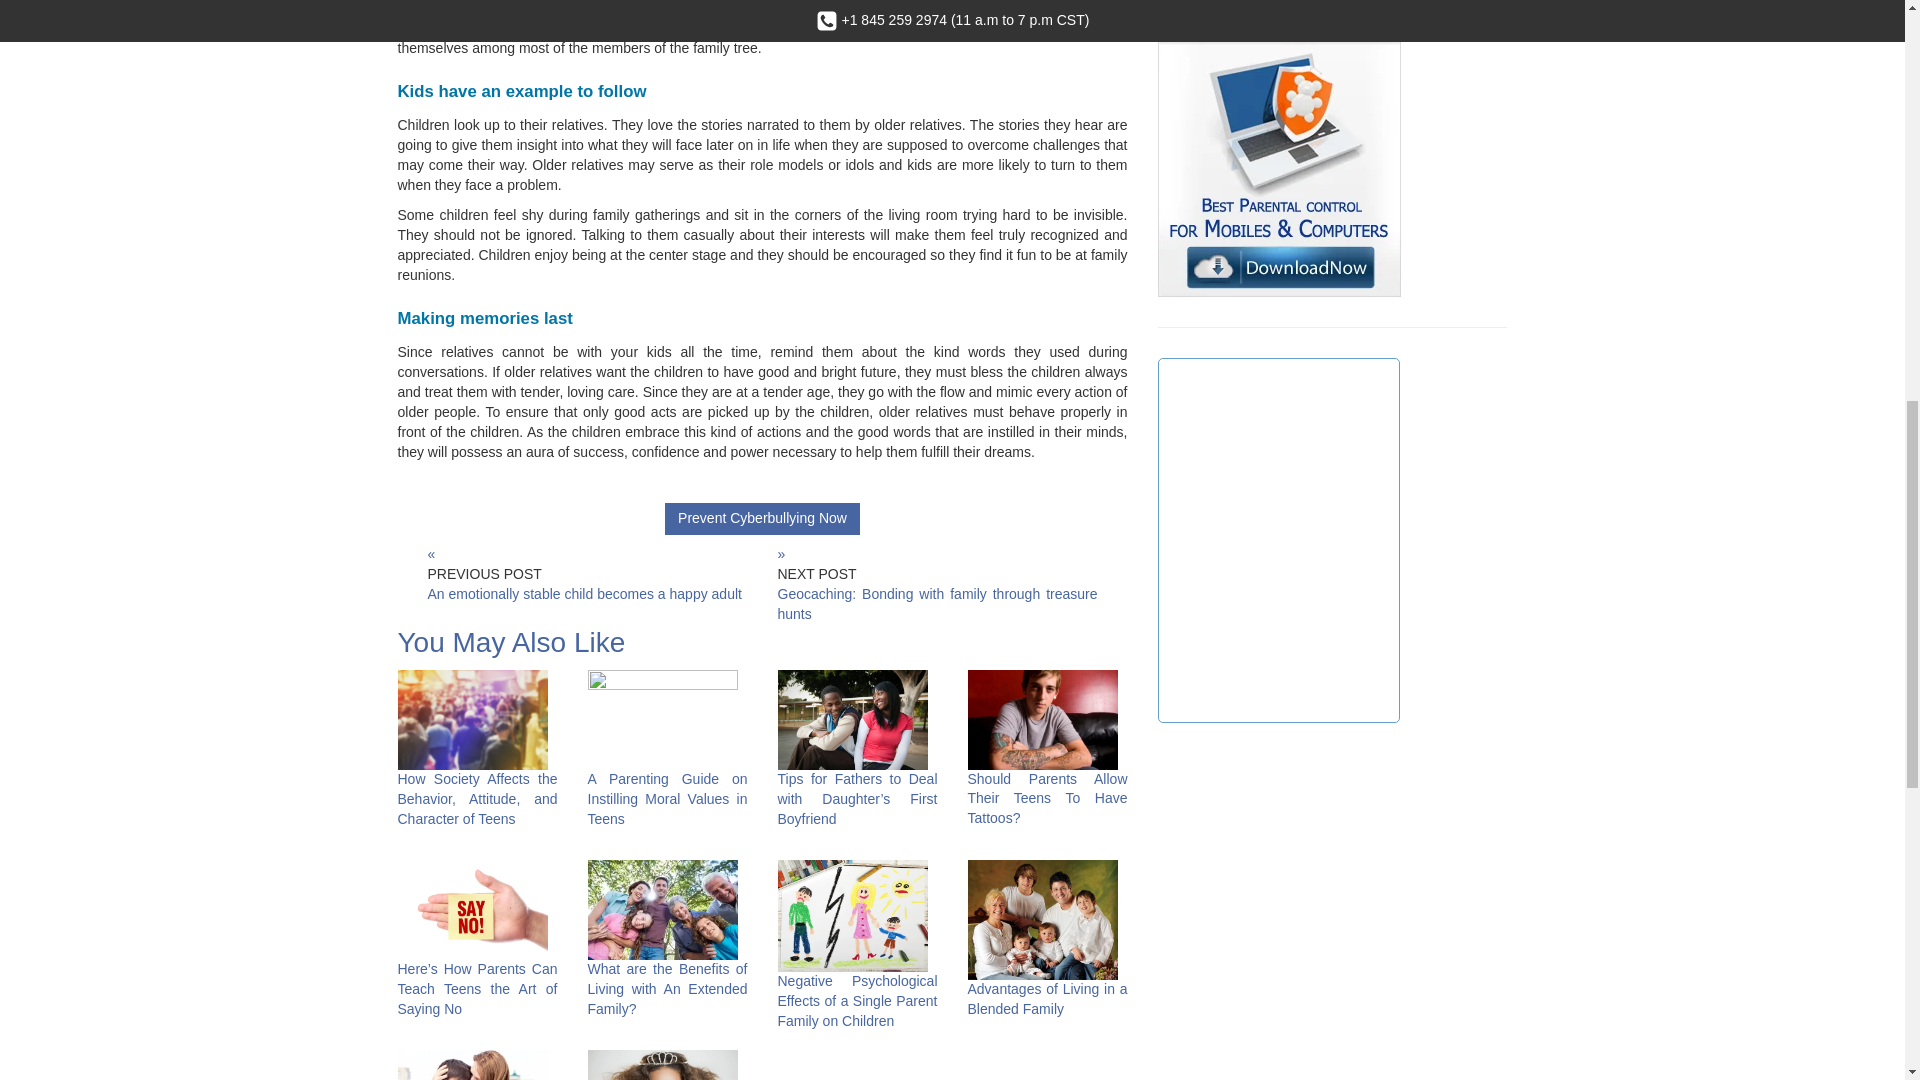 This screenshot has height=1080, width=1920. What do you see at coordinates (938, 604) in the screenshot?
I see `Geocaching: Bonding with family through treasure hunts` at bounding box center [938, 604].